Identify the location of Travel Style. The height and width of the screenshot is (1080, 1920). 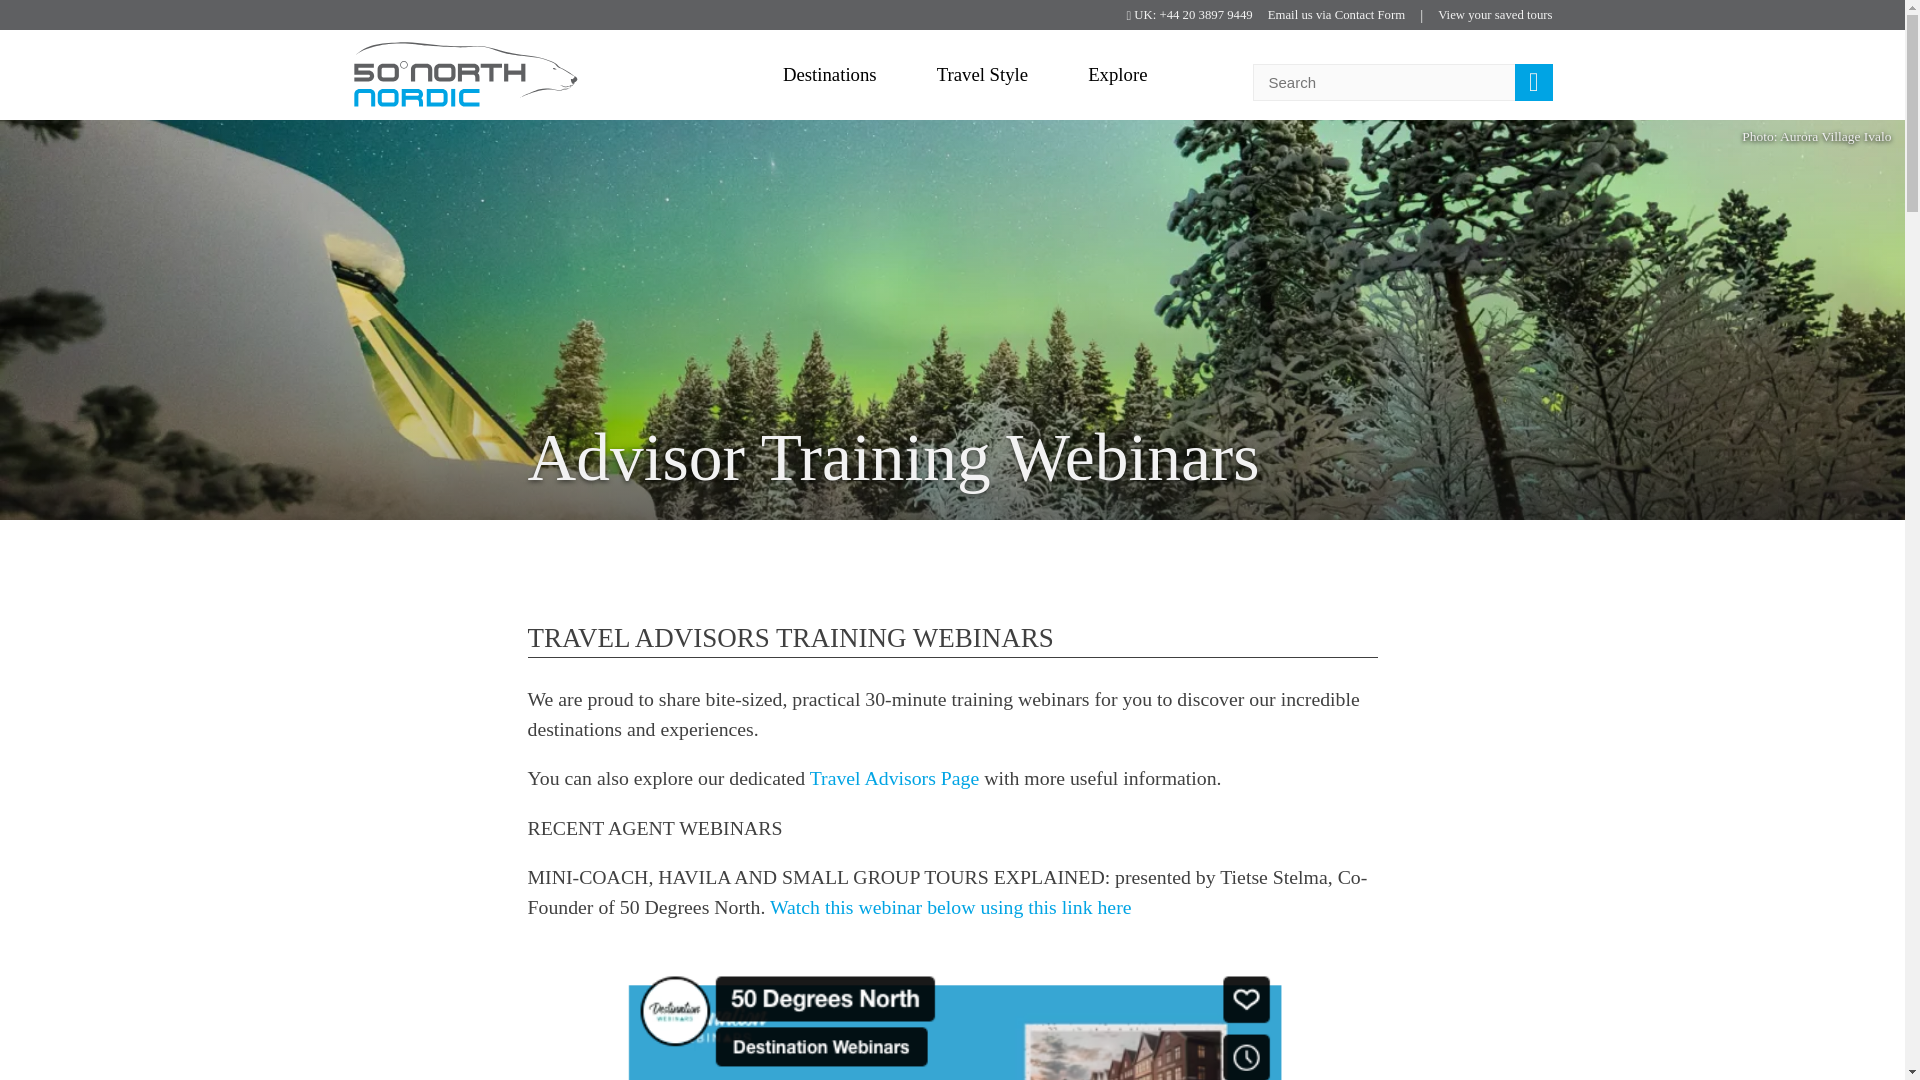
(982, 74).